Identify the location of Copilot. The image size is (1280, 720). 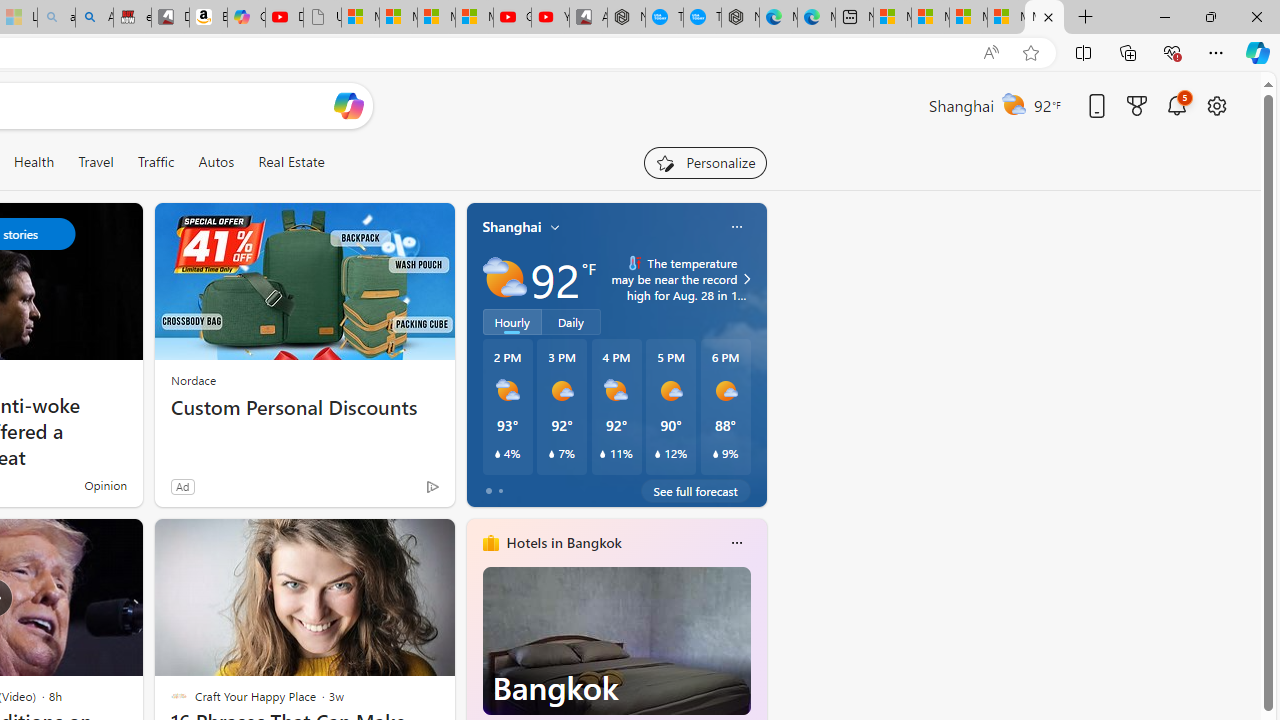
(246, 18).